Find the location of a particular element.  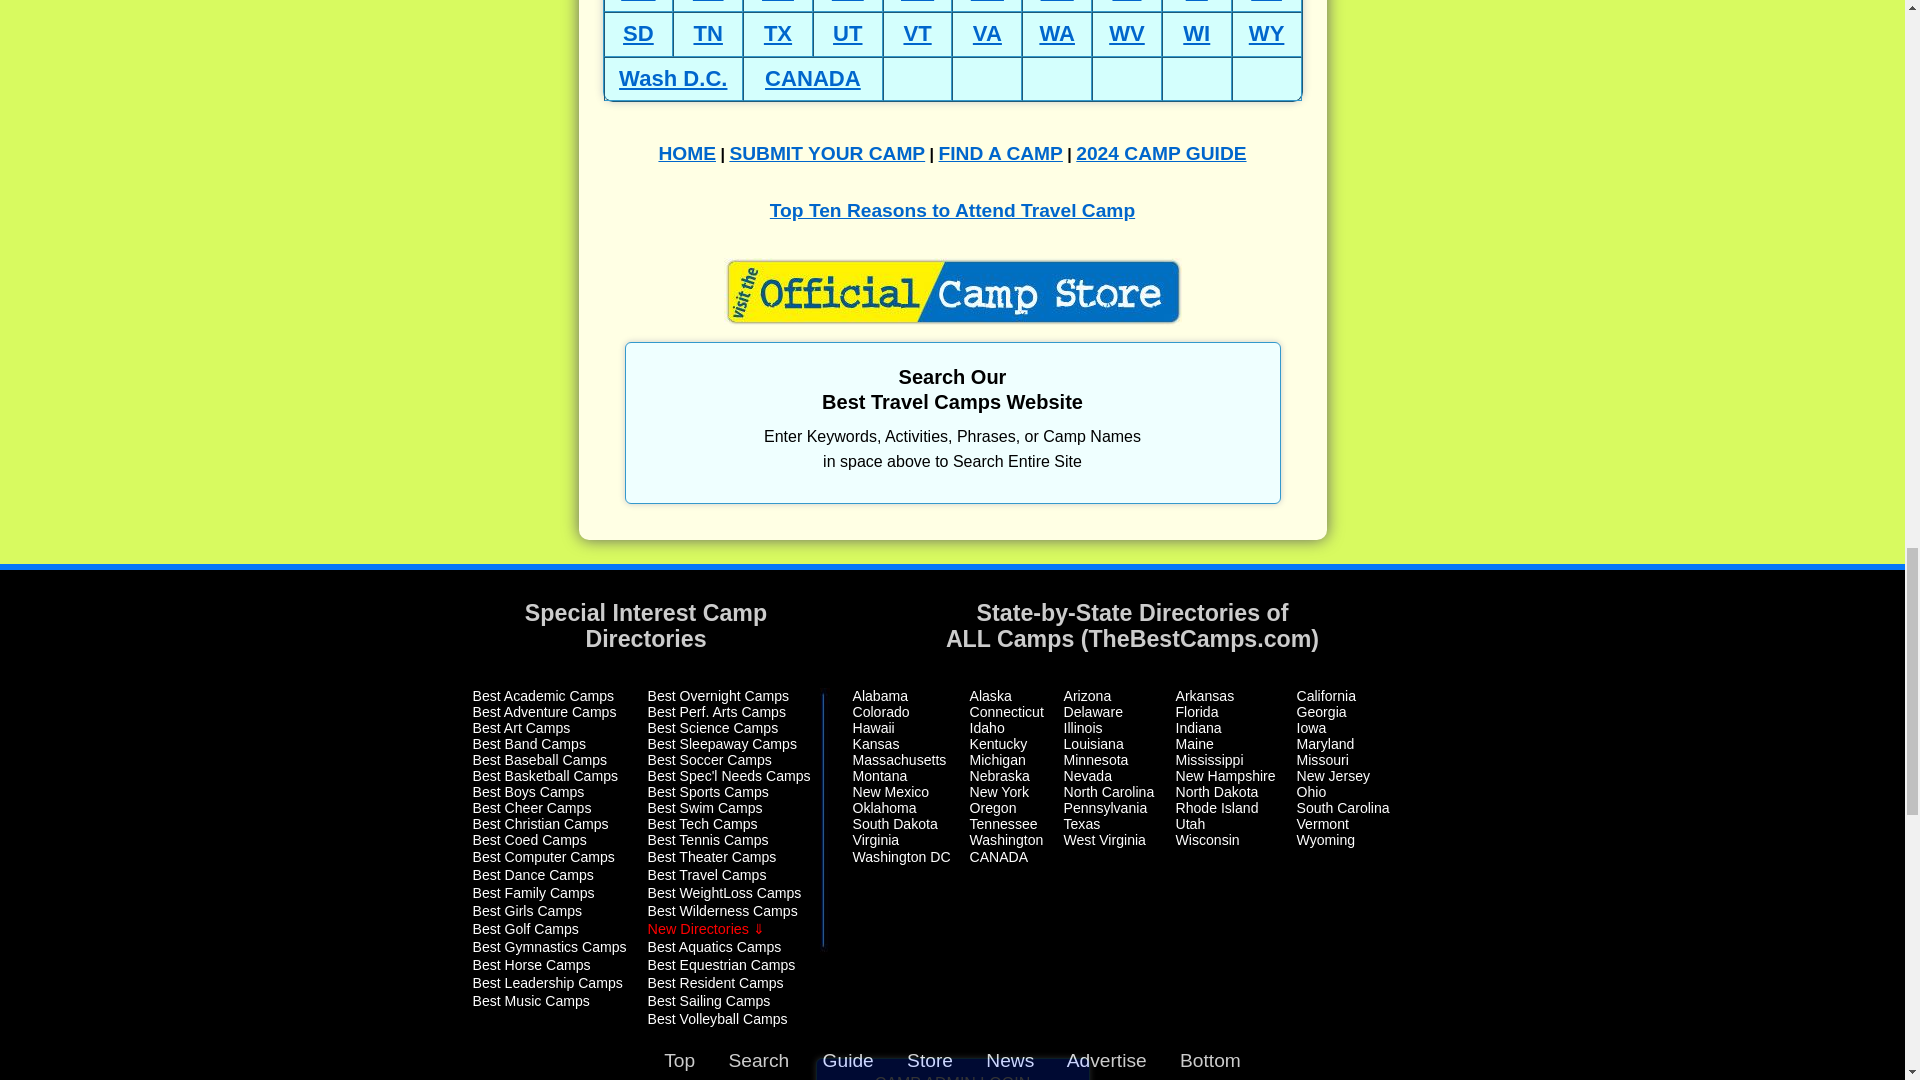

Best Connecticut Summer Camps is located at coordinates (1006, 712).